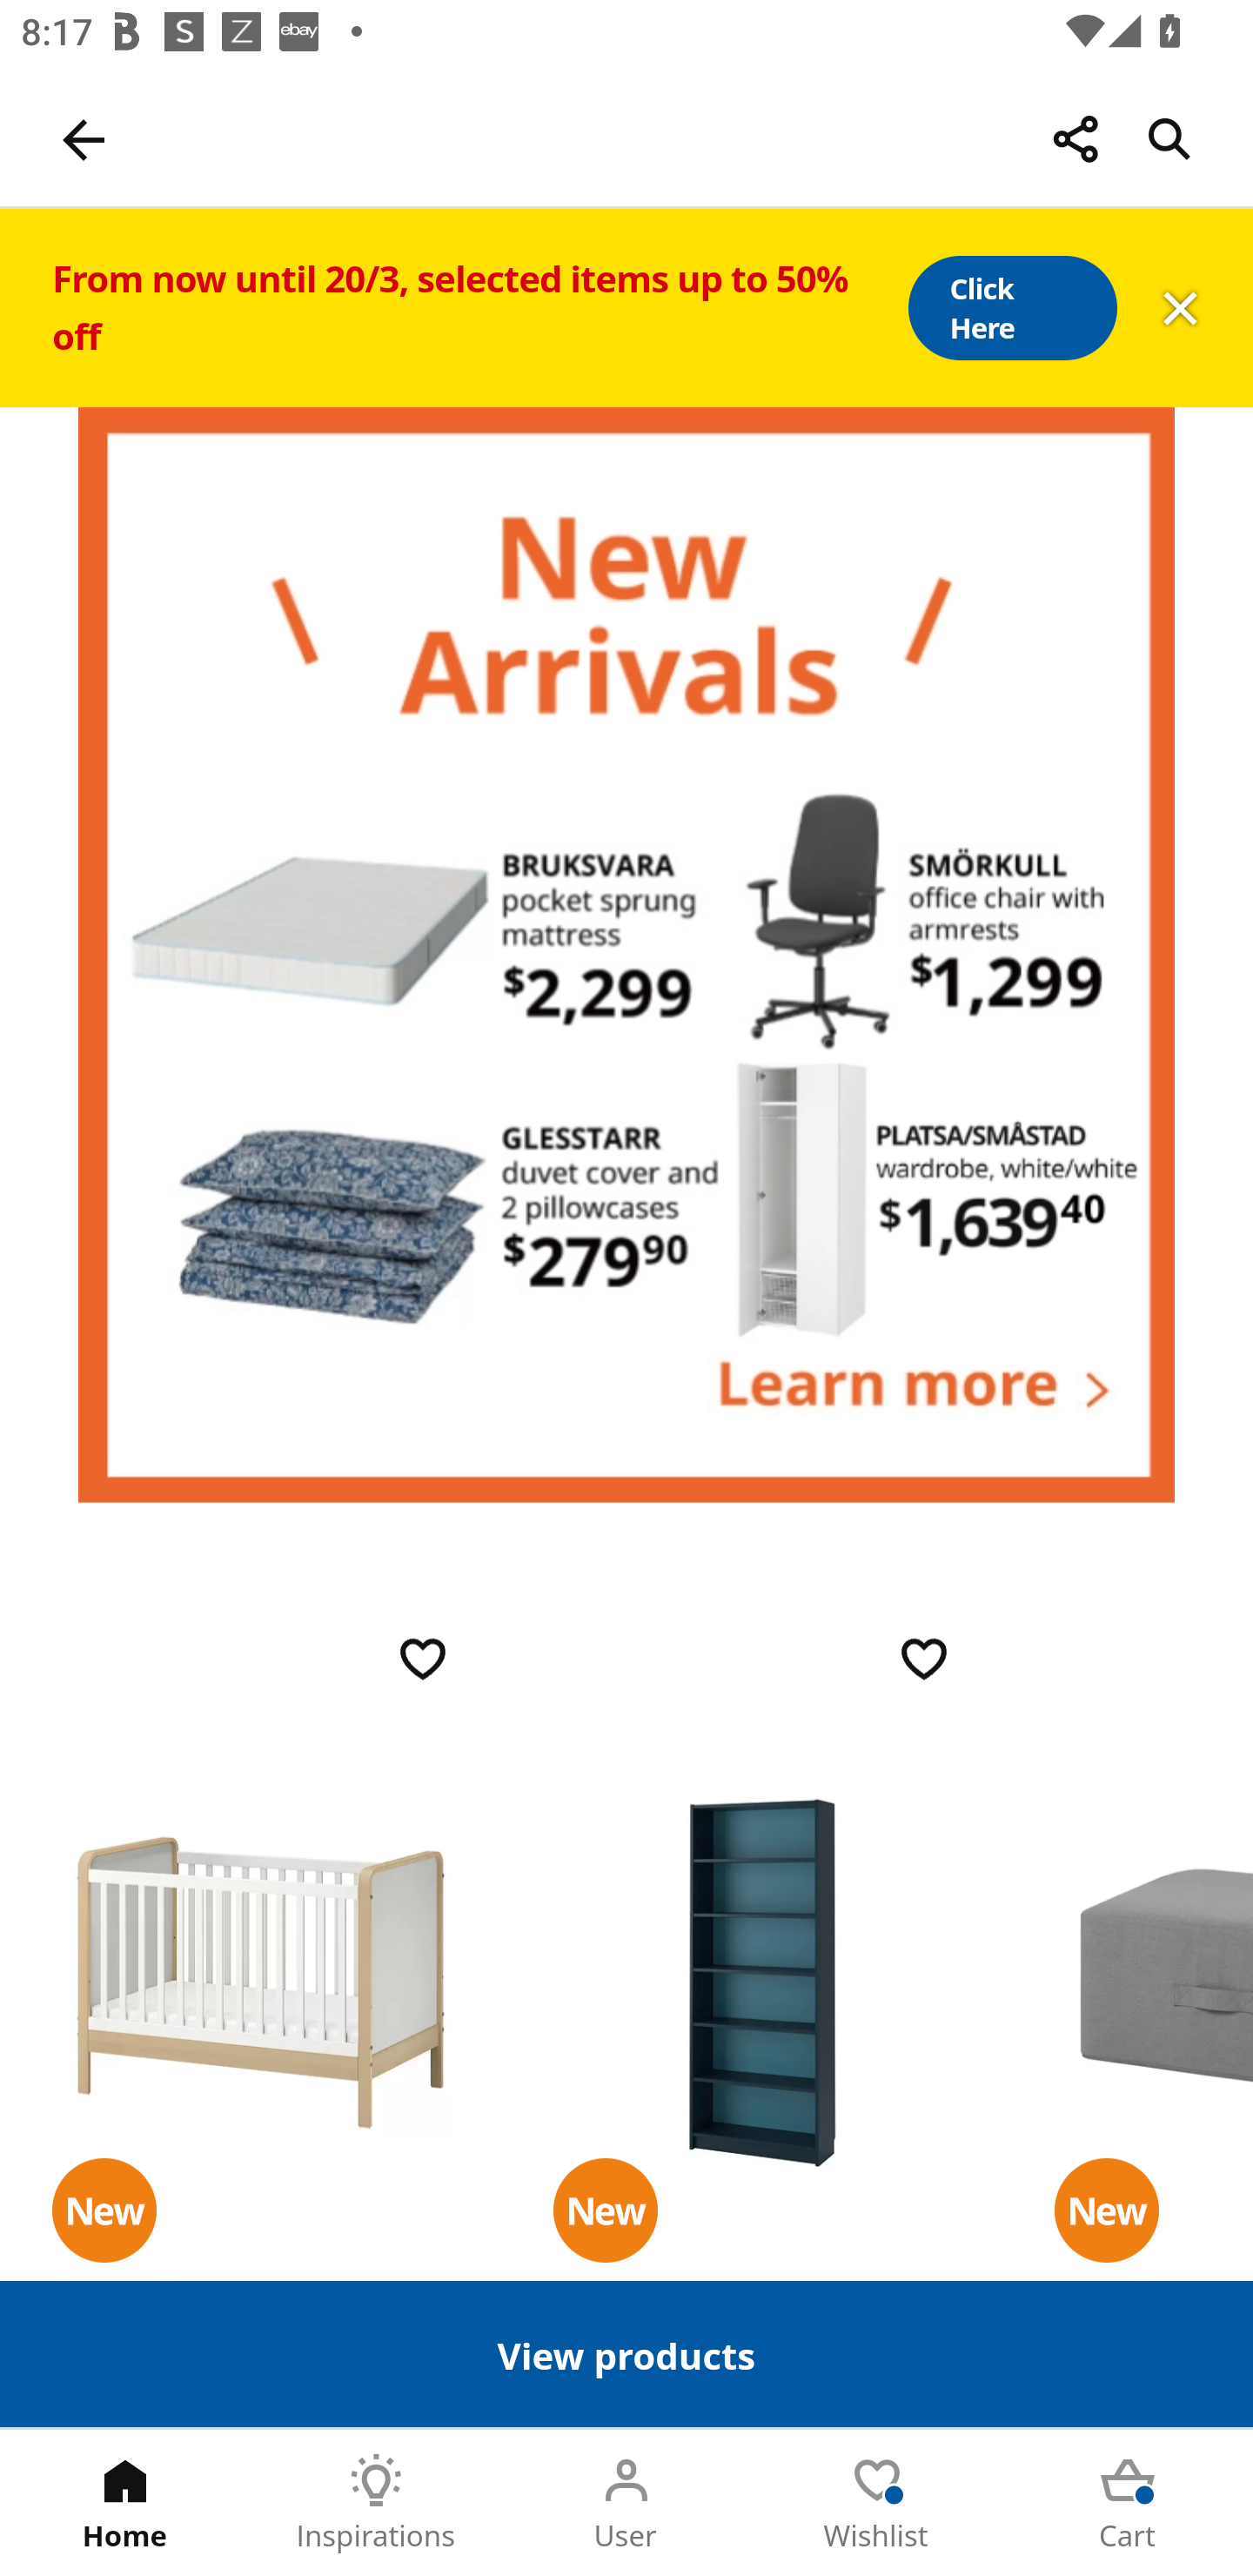  What do you see at coordinates (1011, 308) in the screenshot?
I see `Click Here` at bounding box center [1011, 308].